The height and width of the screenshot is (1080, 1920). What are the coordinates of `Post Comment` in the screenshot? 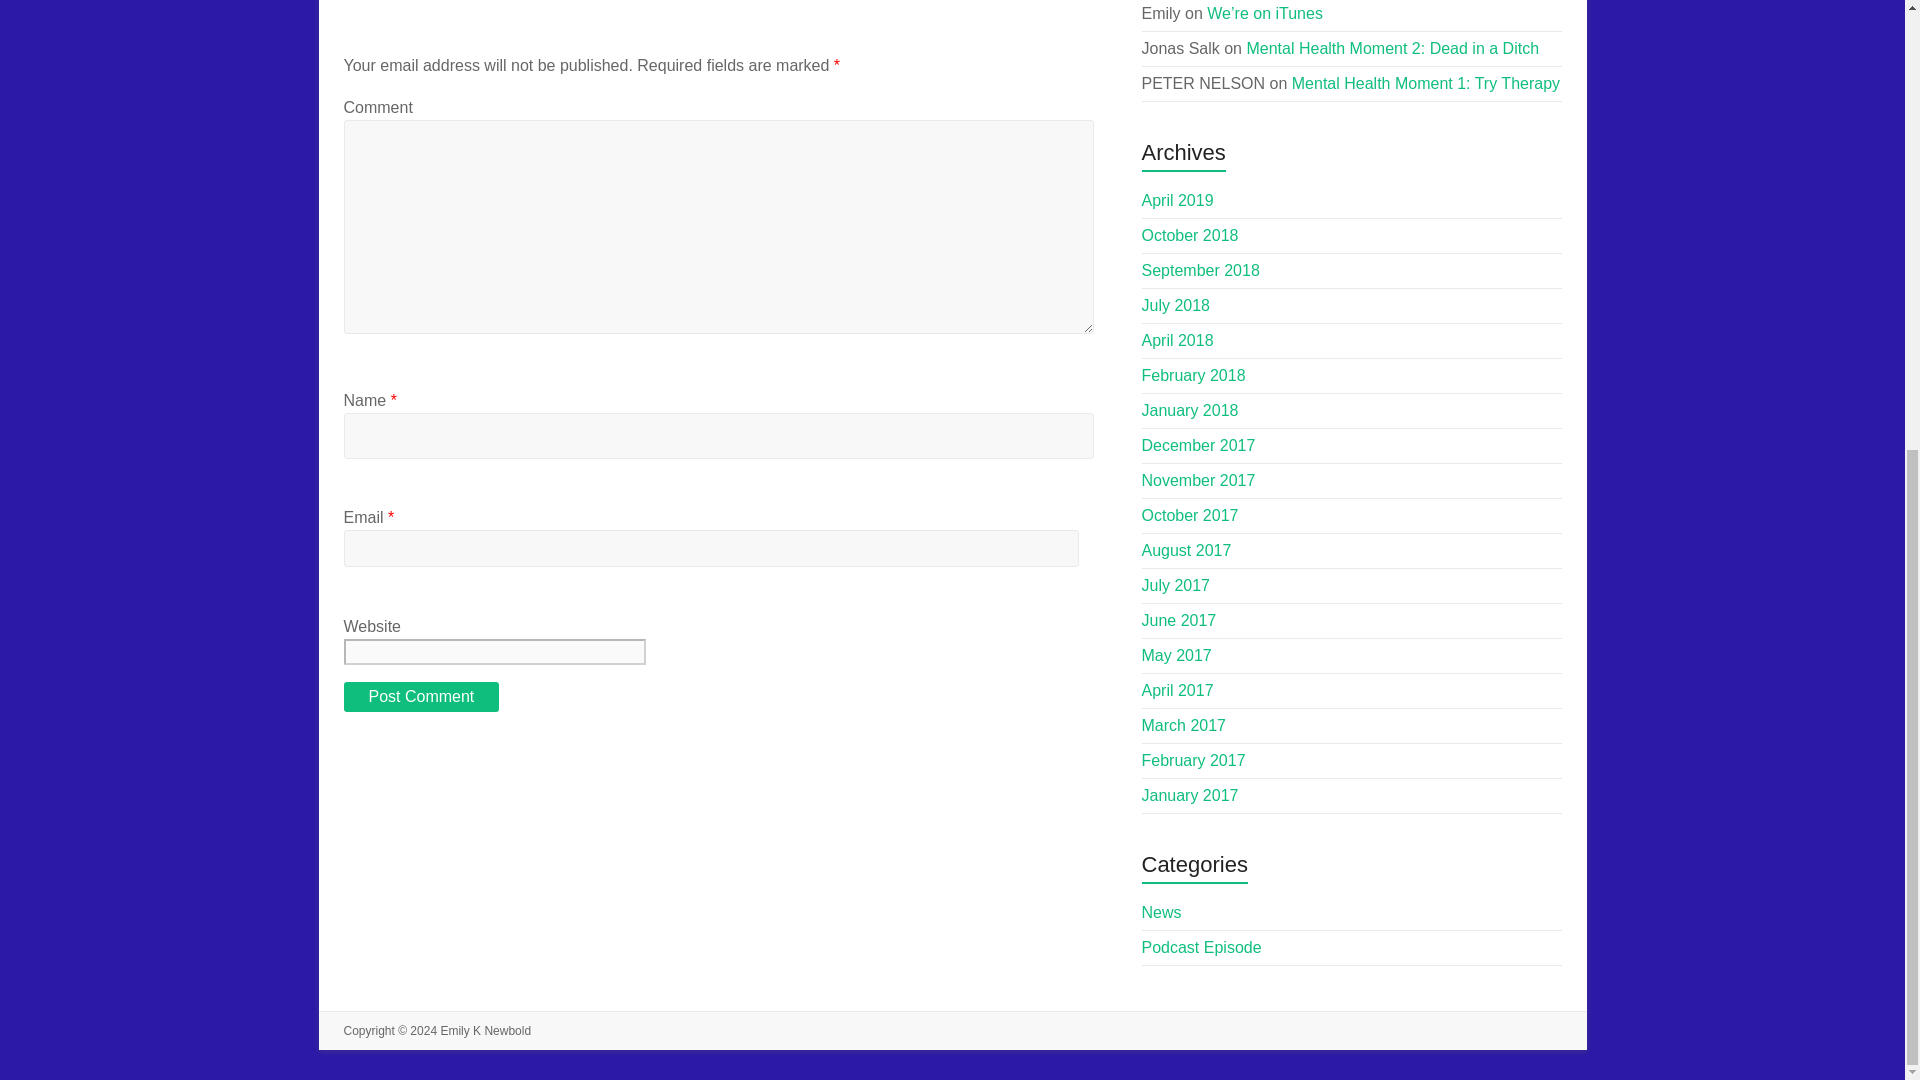 It's located at (421, 696).